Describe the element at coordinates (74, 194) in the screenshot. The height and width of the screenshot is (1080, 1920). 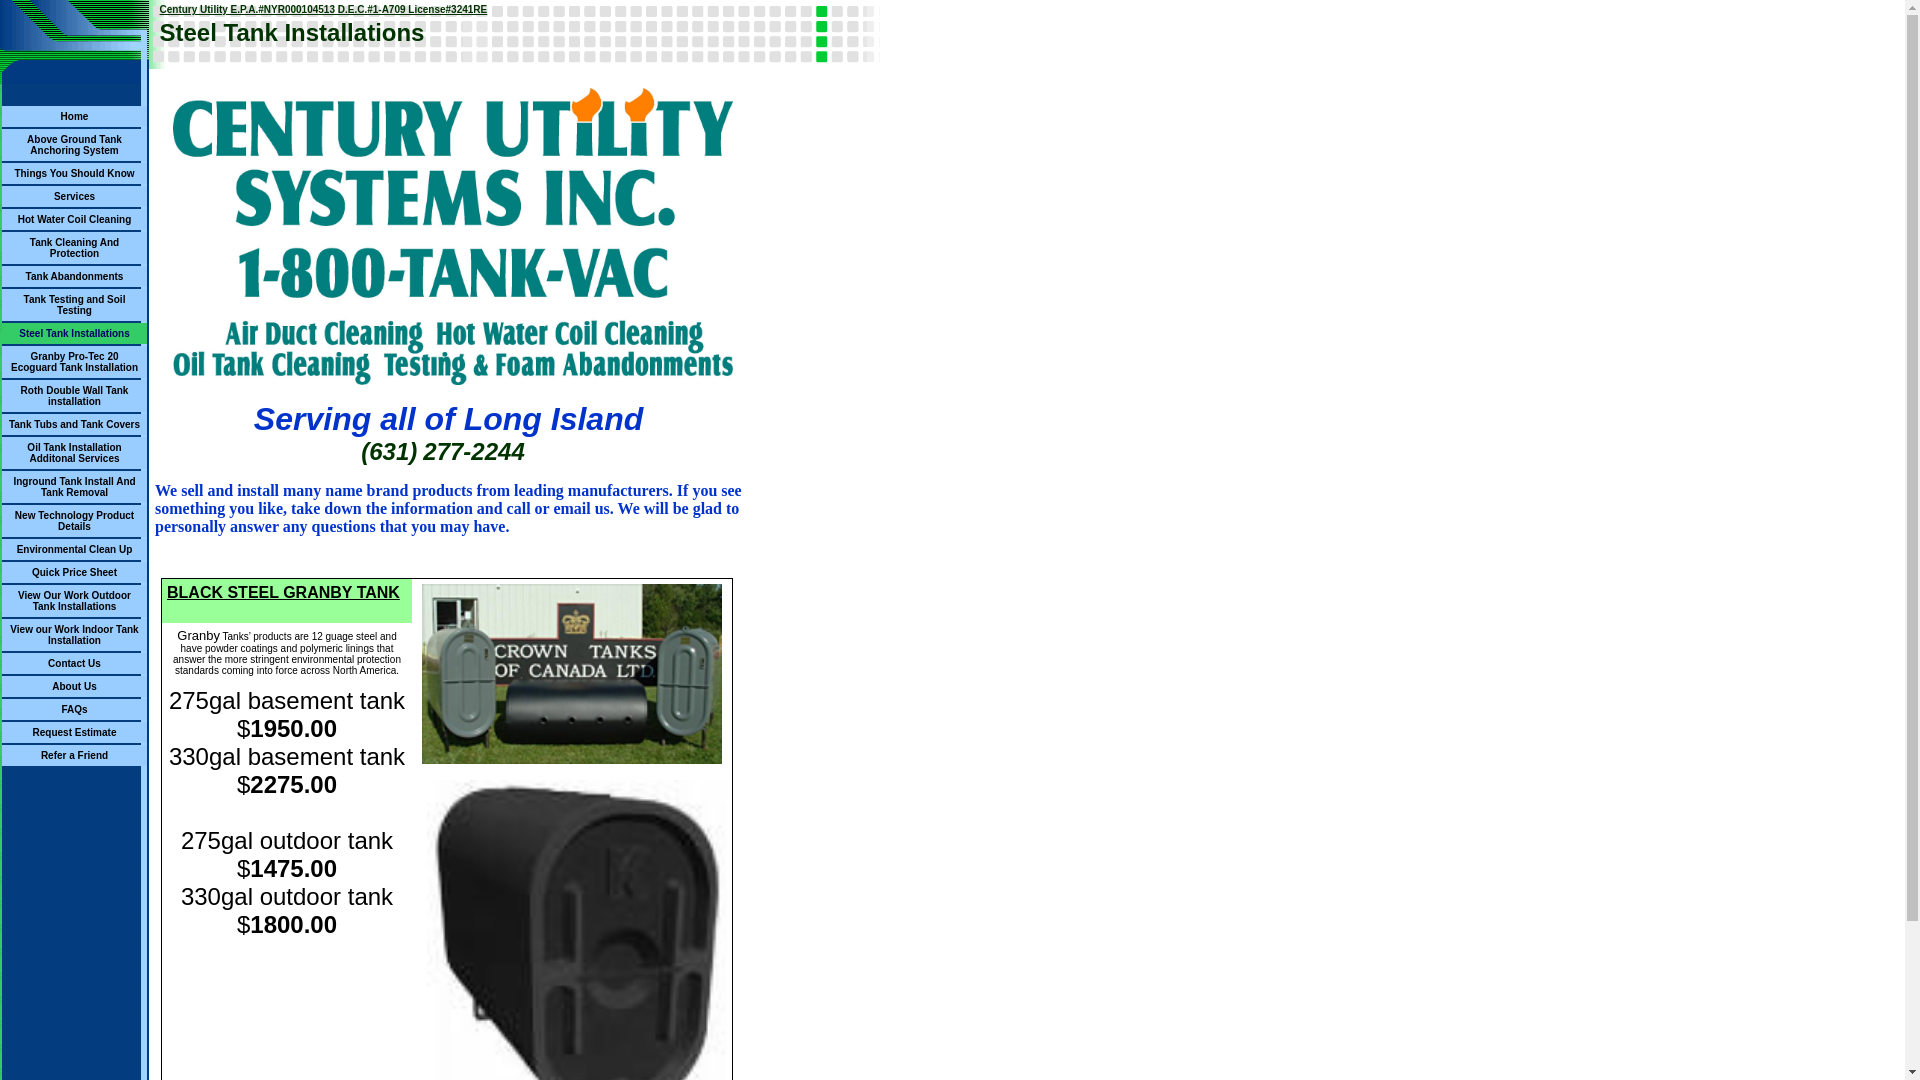
I see `Services` at that location.